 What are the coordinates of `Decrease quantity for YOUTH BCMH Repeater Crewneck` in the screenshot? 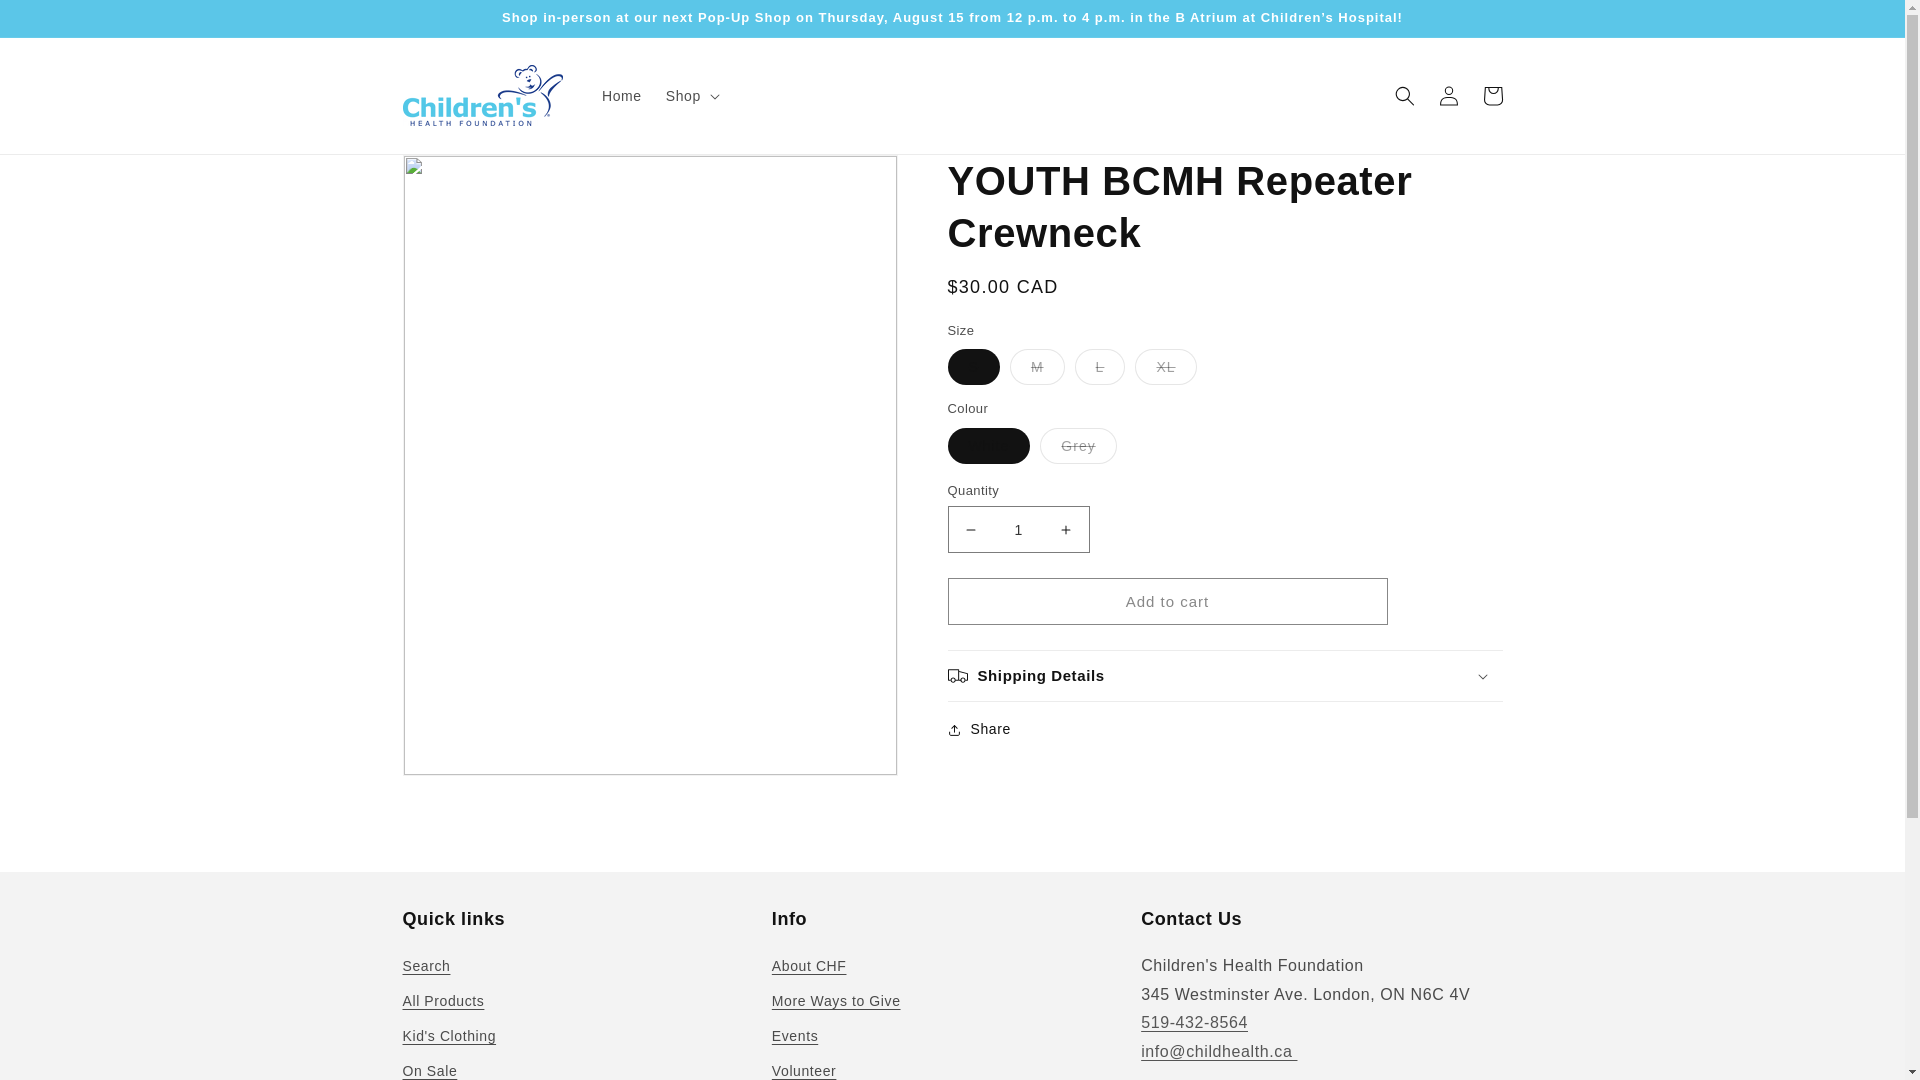 It's located at (970, 529).